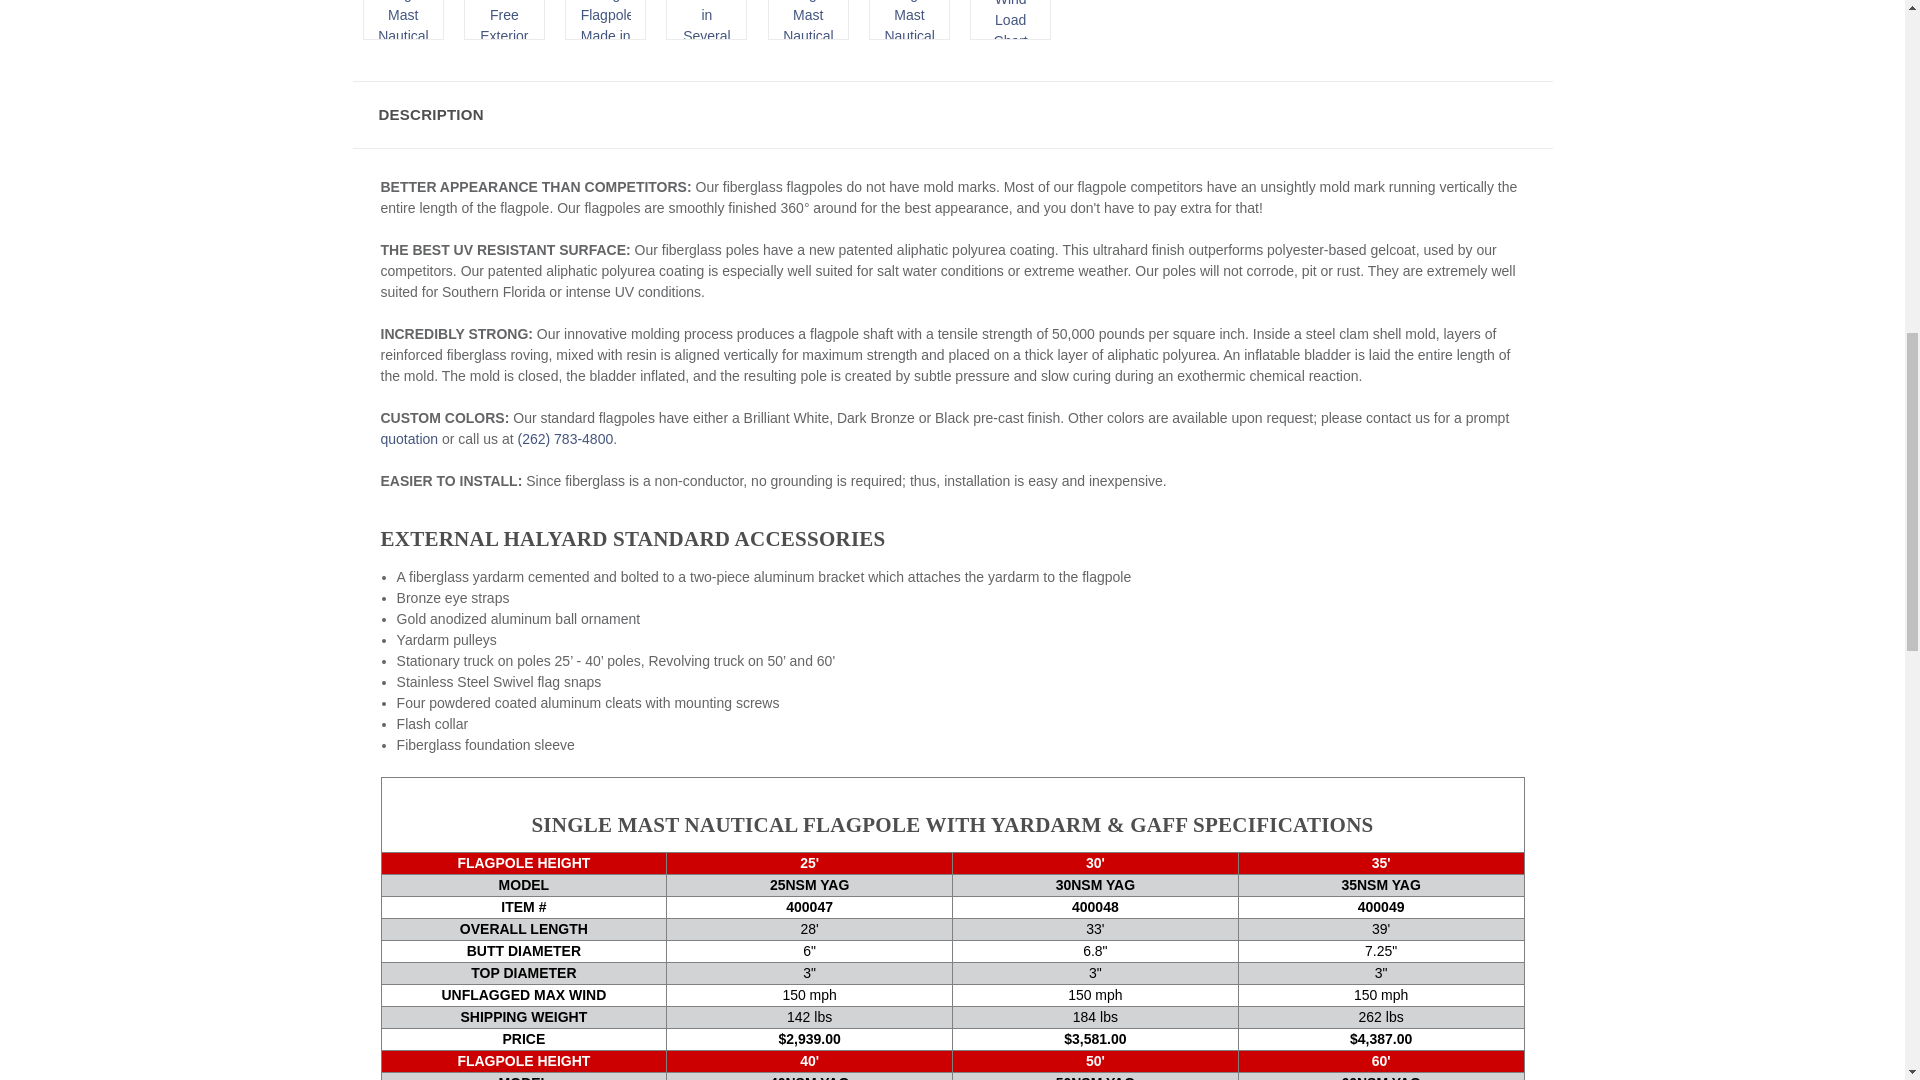  What do you see at coordinates (606, 19) in the screenshot?
I see `Fiberglass Flagpoles Made in the USA` at bounding box center [606, 19].